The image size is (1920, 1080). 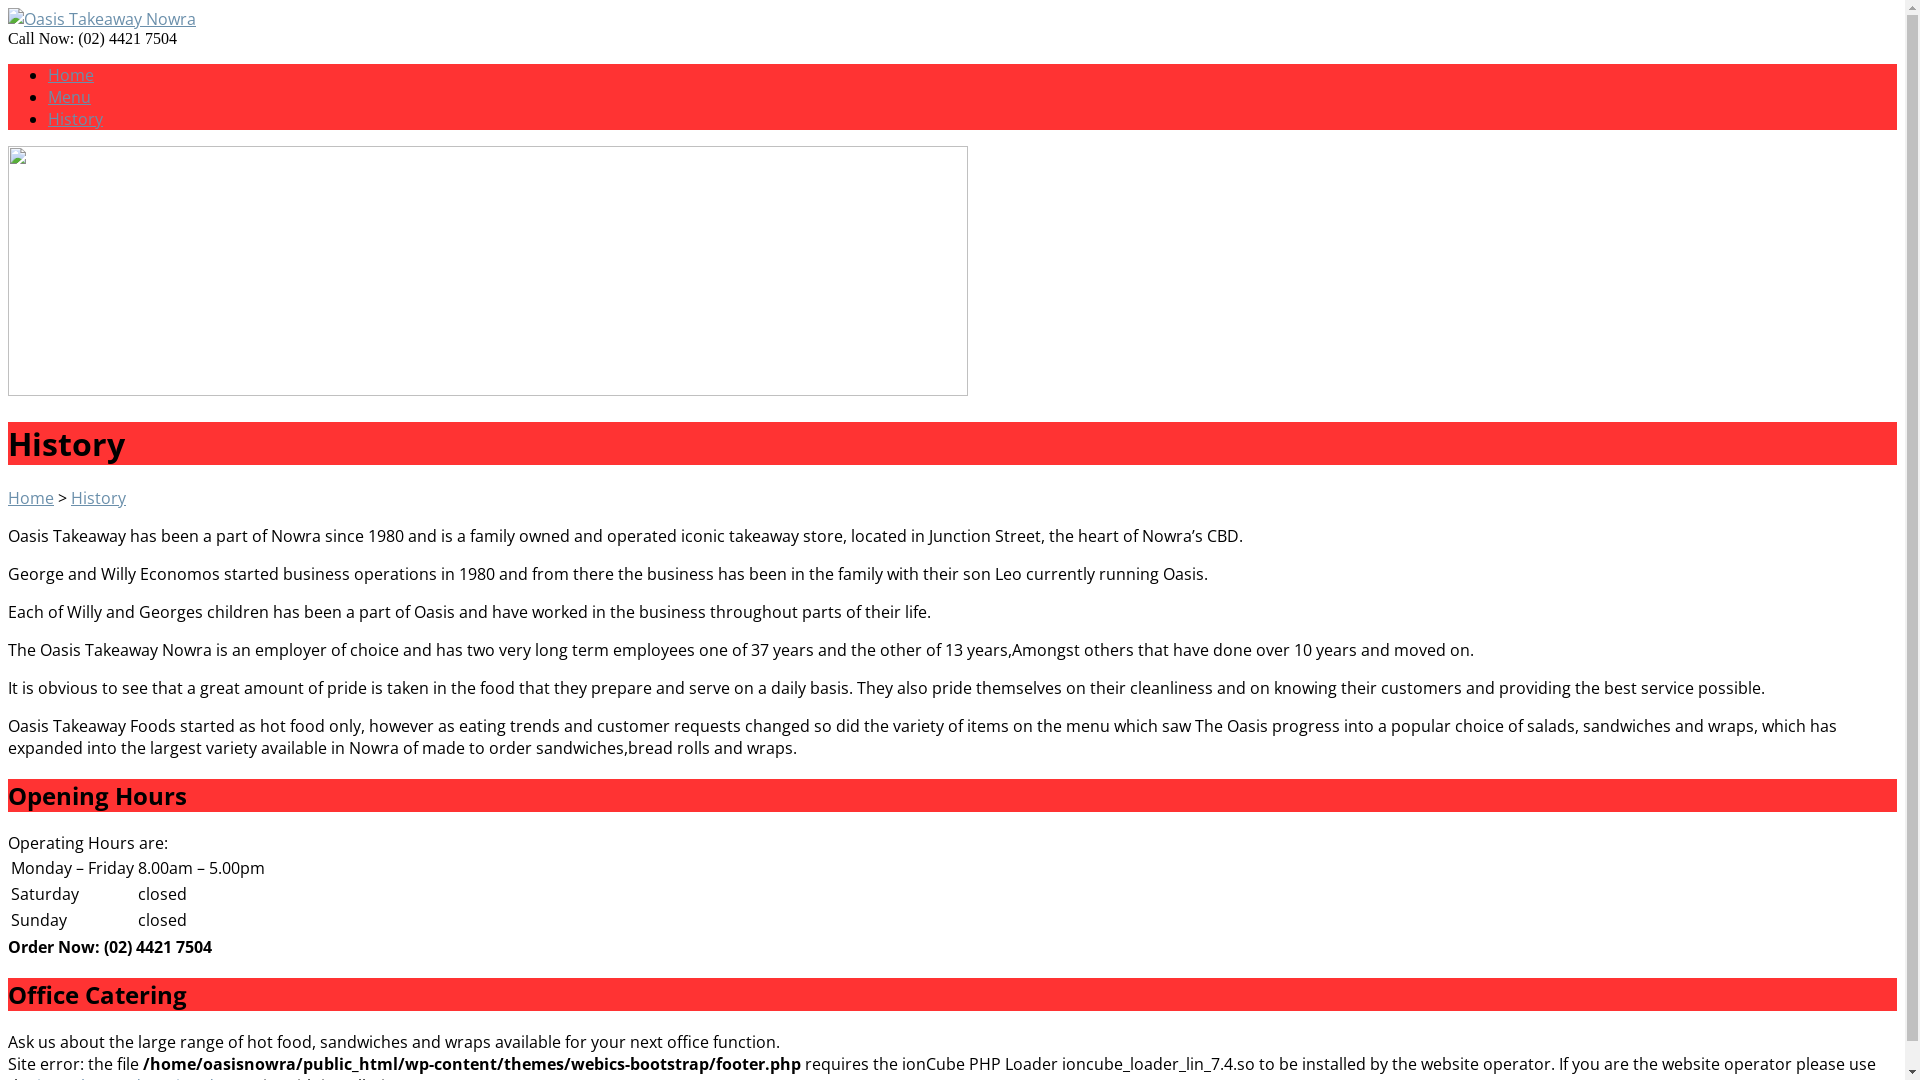 I want to click on Menu, so click(x=70, y=97).